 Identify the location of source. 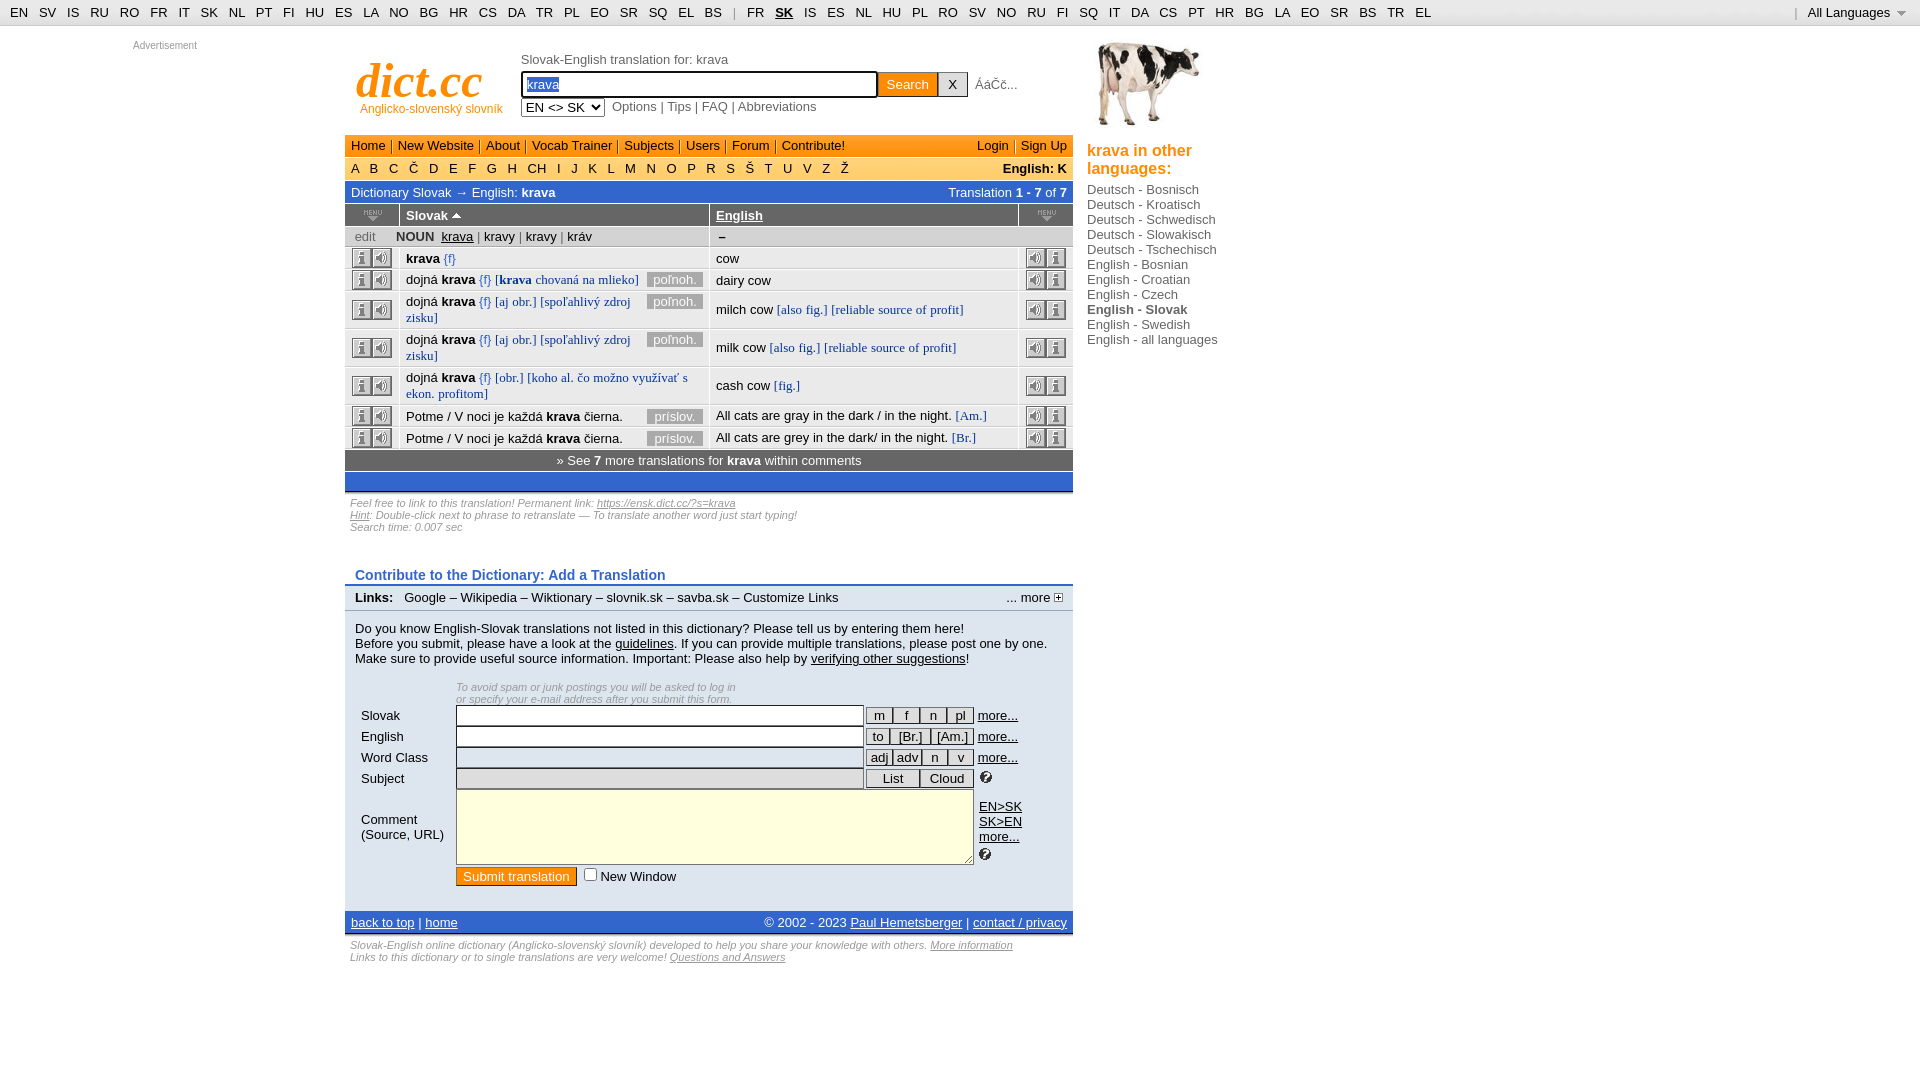
(895, 310).